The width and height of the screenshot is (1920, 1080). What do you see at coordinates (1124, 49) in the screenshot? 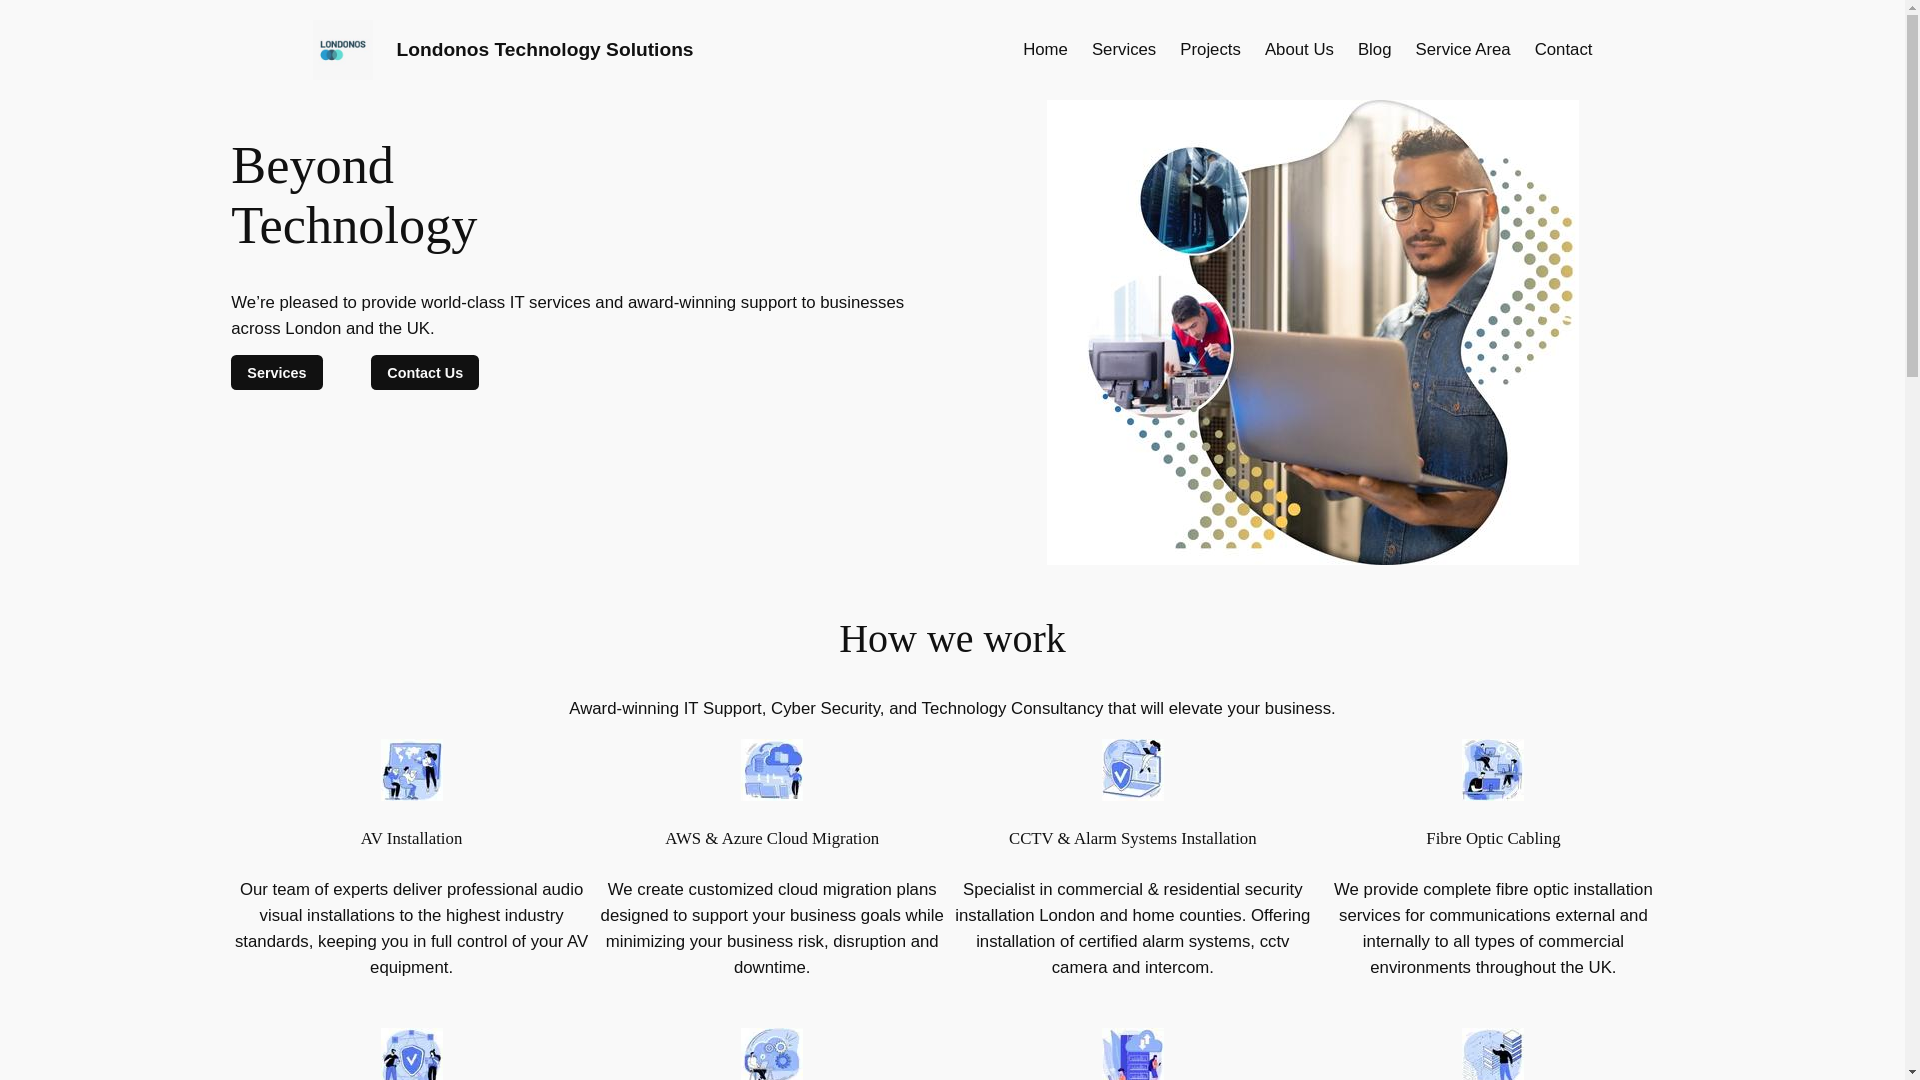
I see `Services` at bounding box center [1124, 49].